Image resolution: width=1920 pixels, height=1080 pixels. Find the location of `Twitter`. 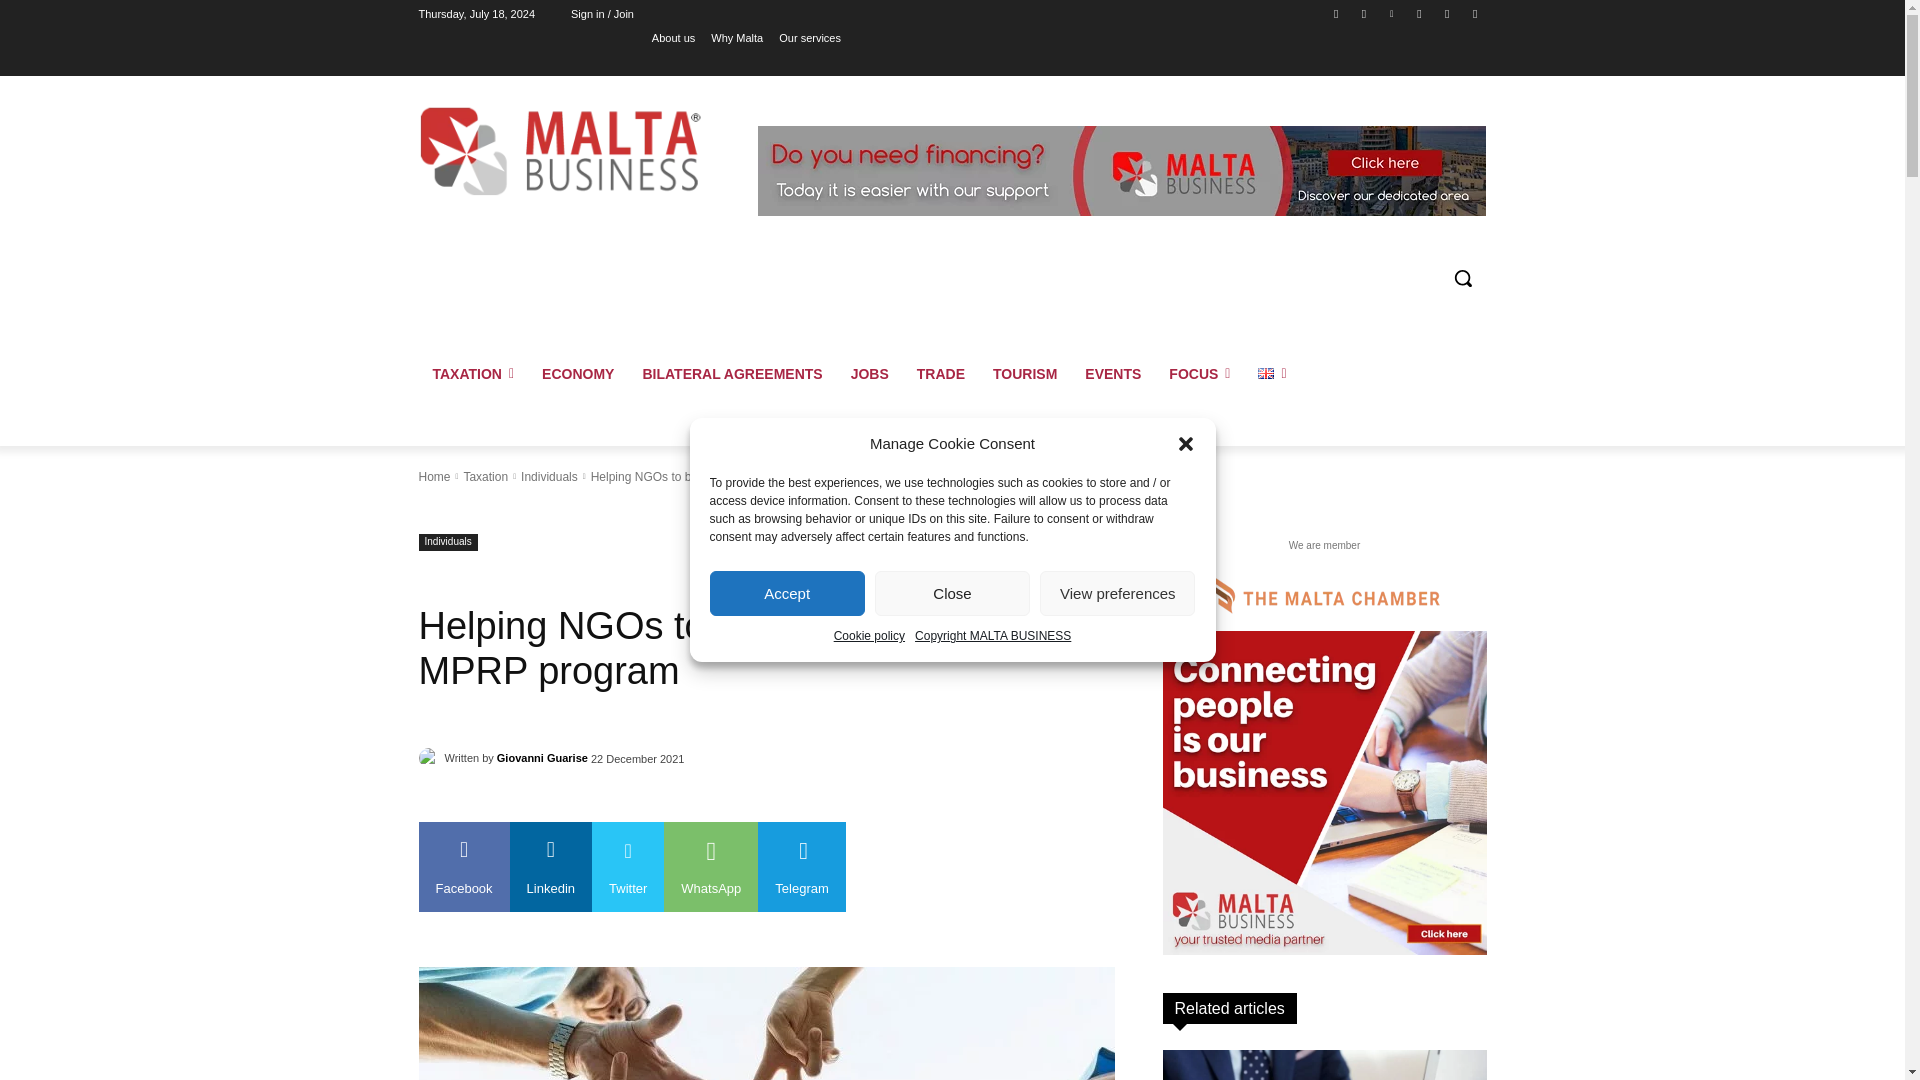

Twitter is located at coordinates (1448, 13).